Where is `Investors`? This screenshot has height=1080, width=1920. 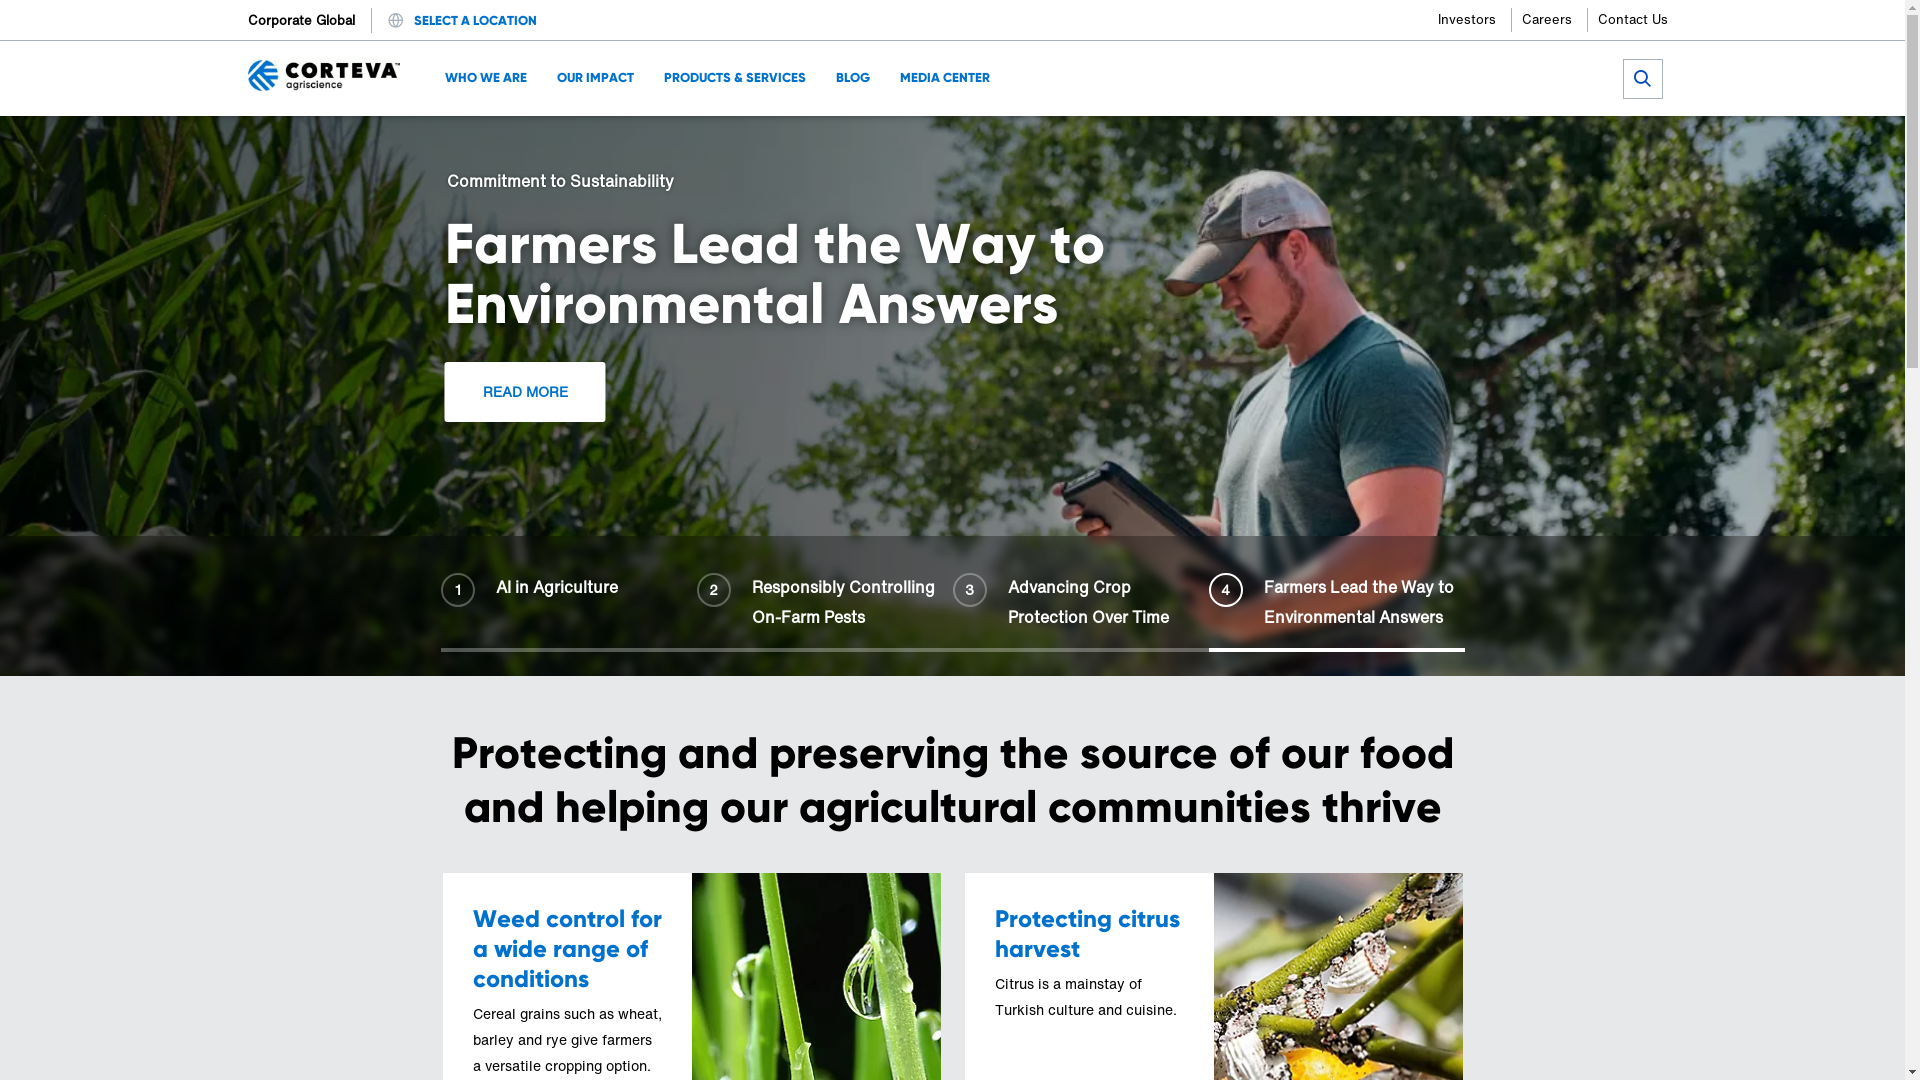 Investors is located at coordinates (1475, 20).